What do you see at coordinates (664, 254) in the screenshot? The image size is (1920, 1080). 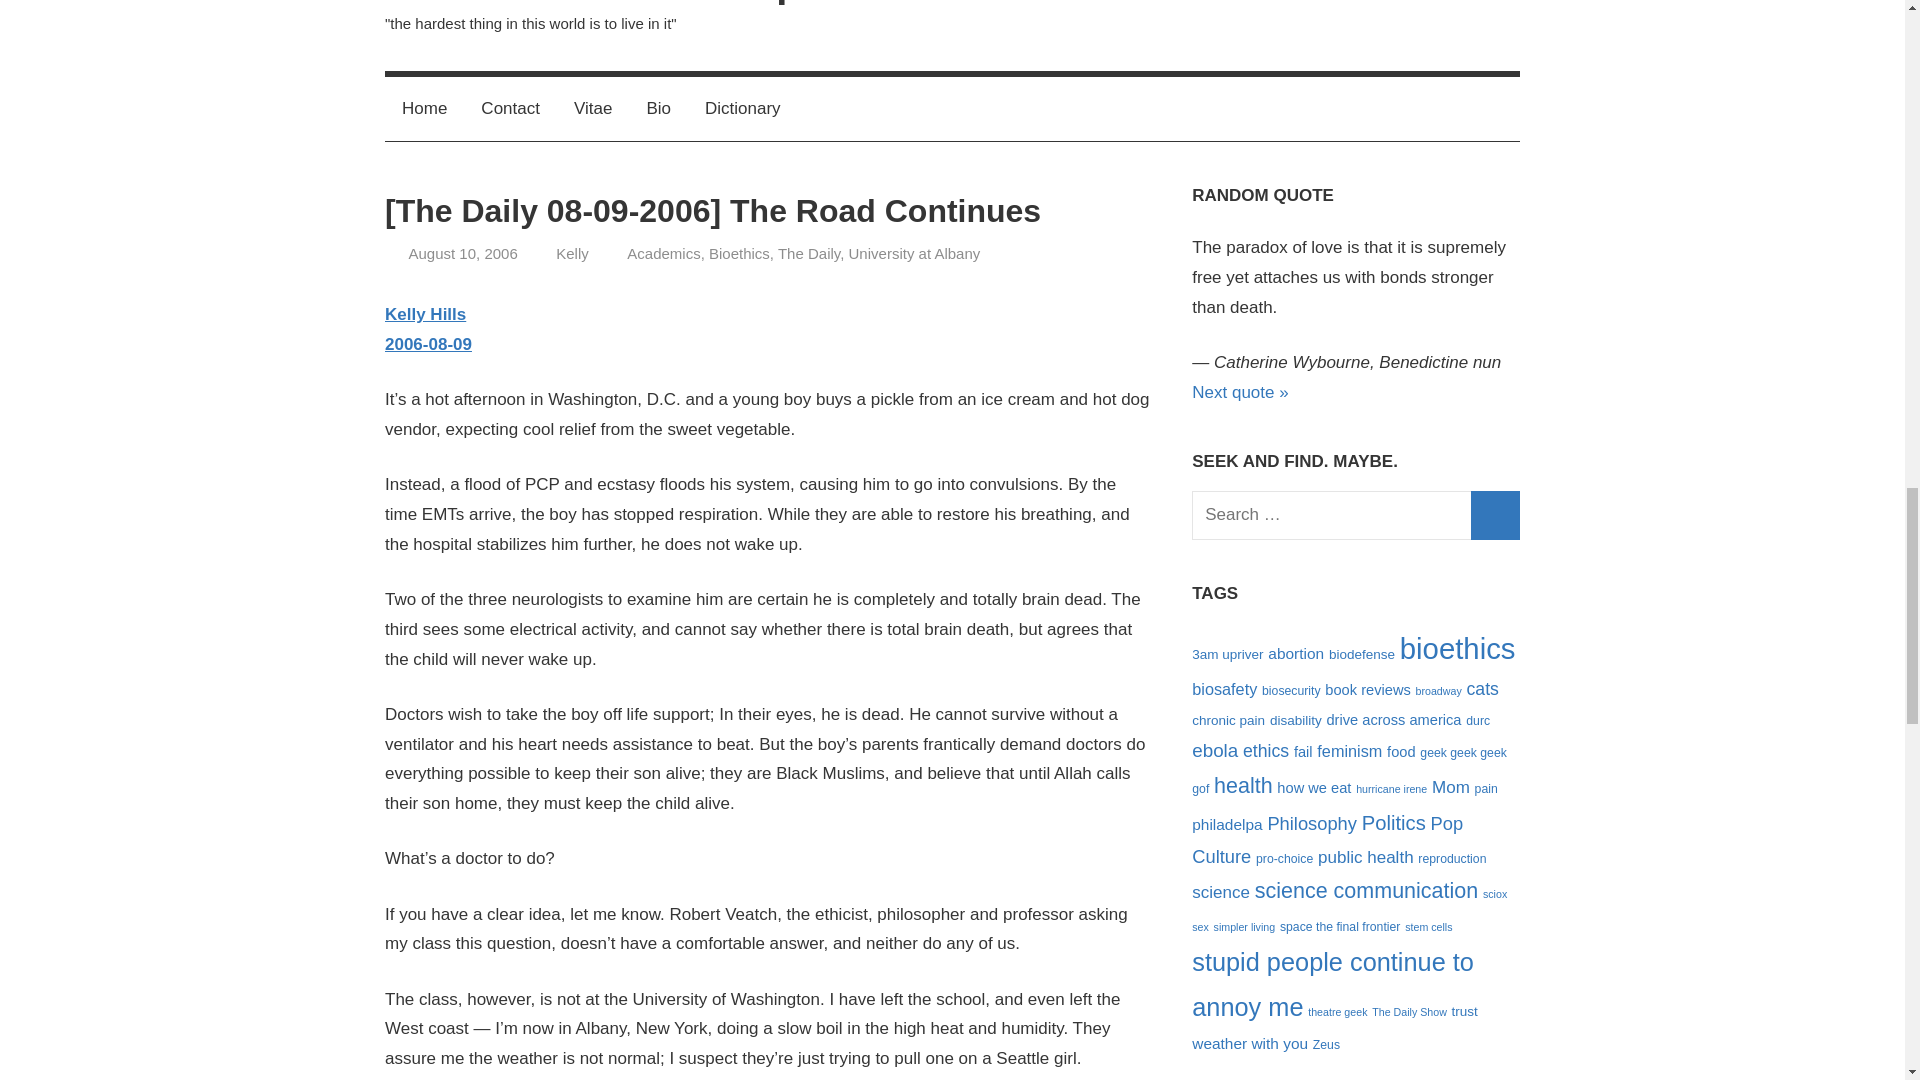 I see `Academics` at bounding box center [664, 254].